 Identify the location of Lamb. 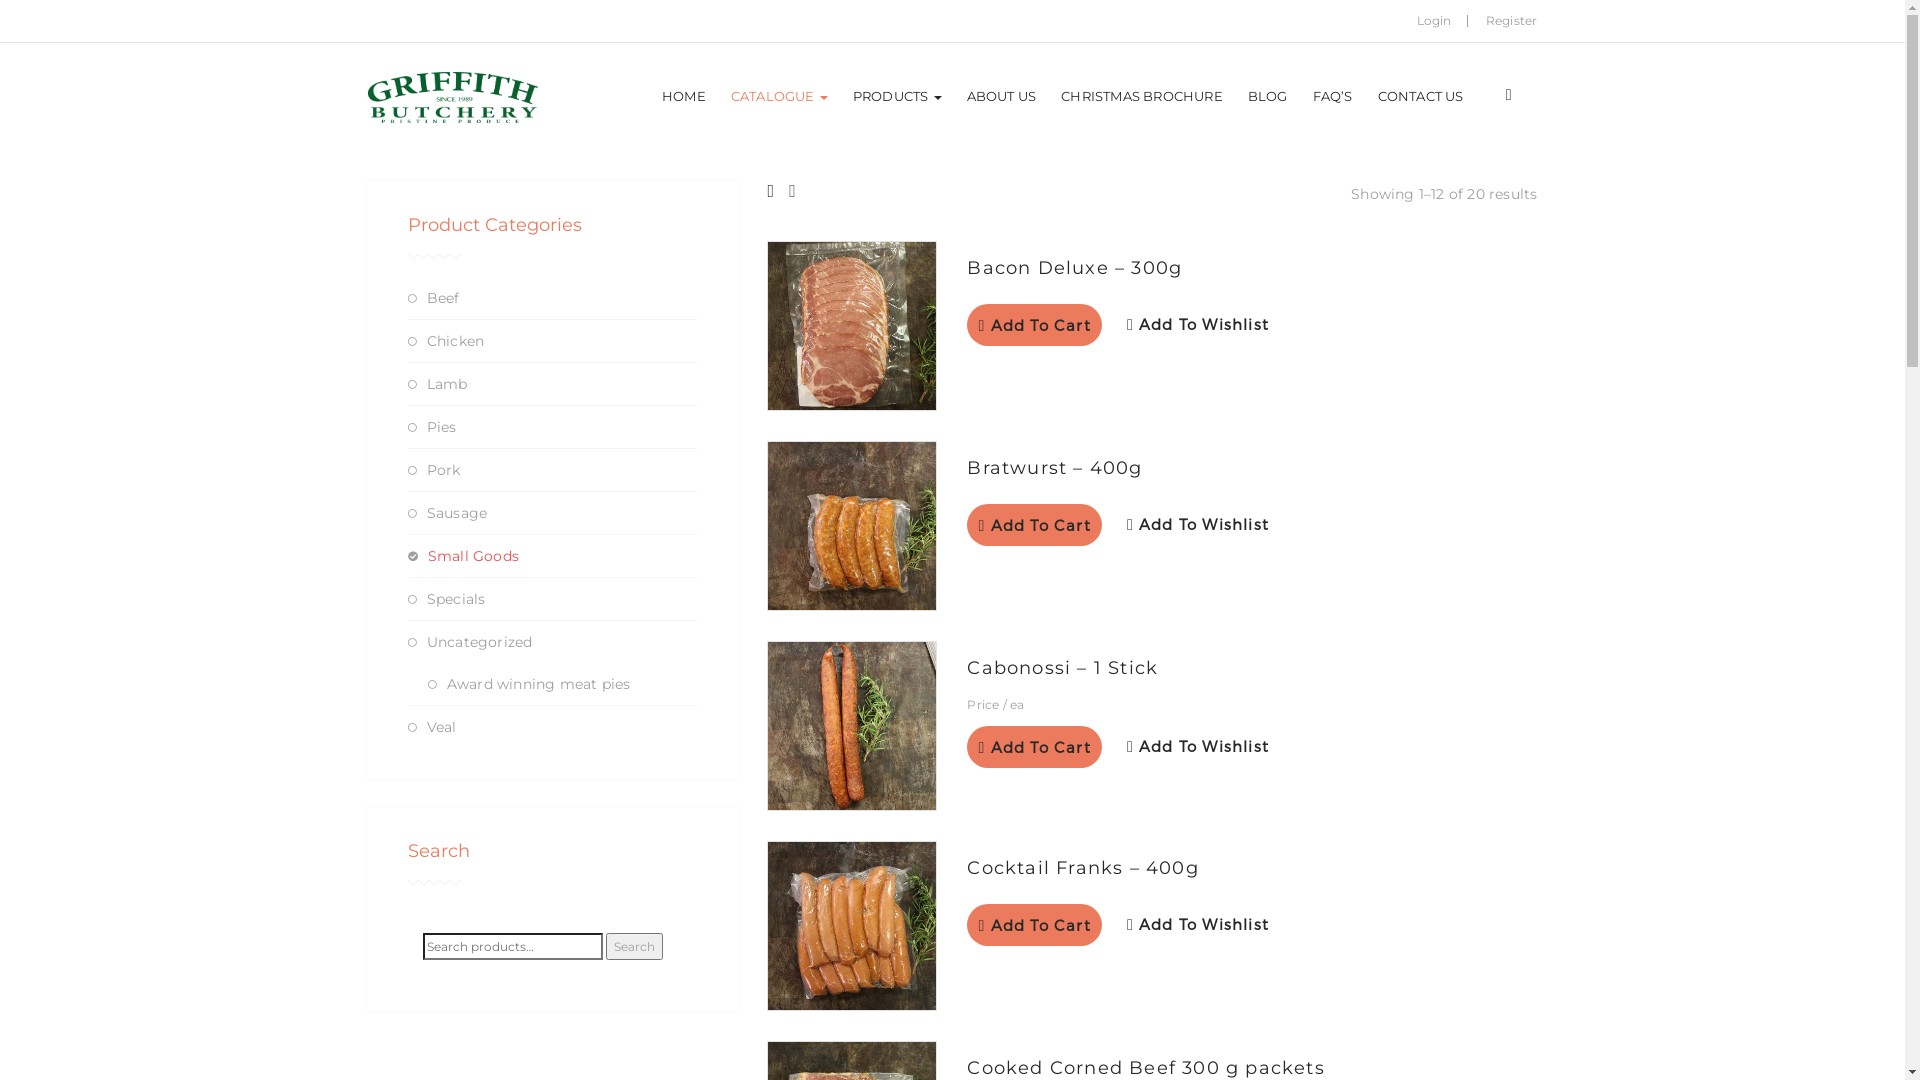
(448, 384).